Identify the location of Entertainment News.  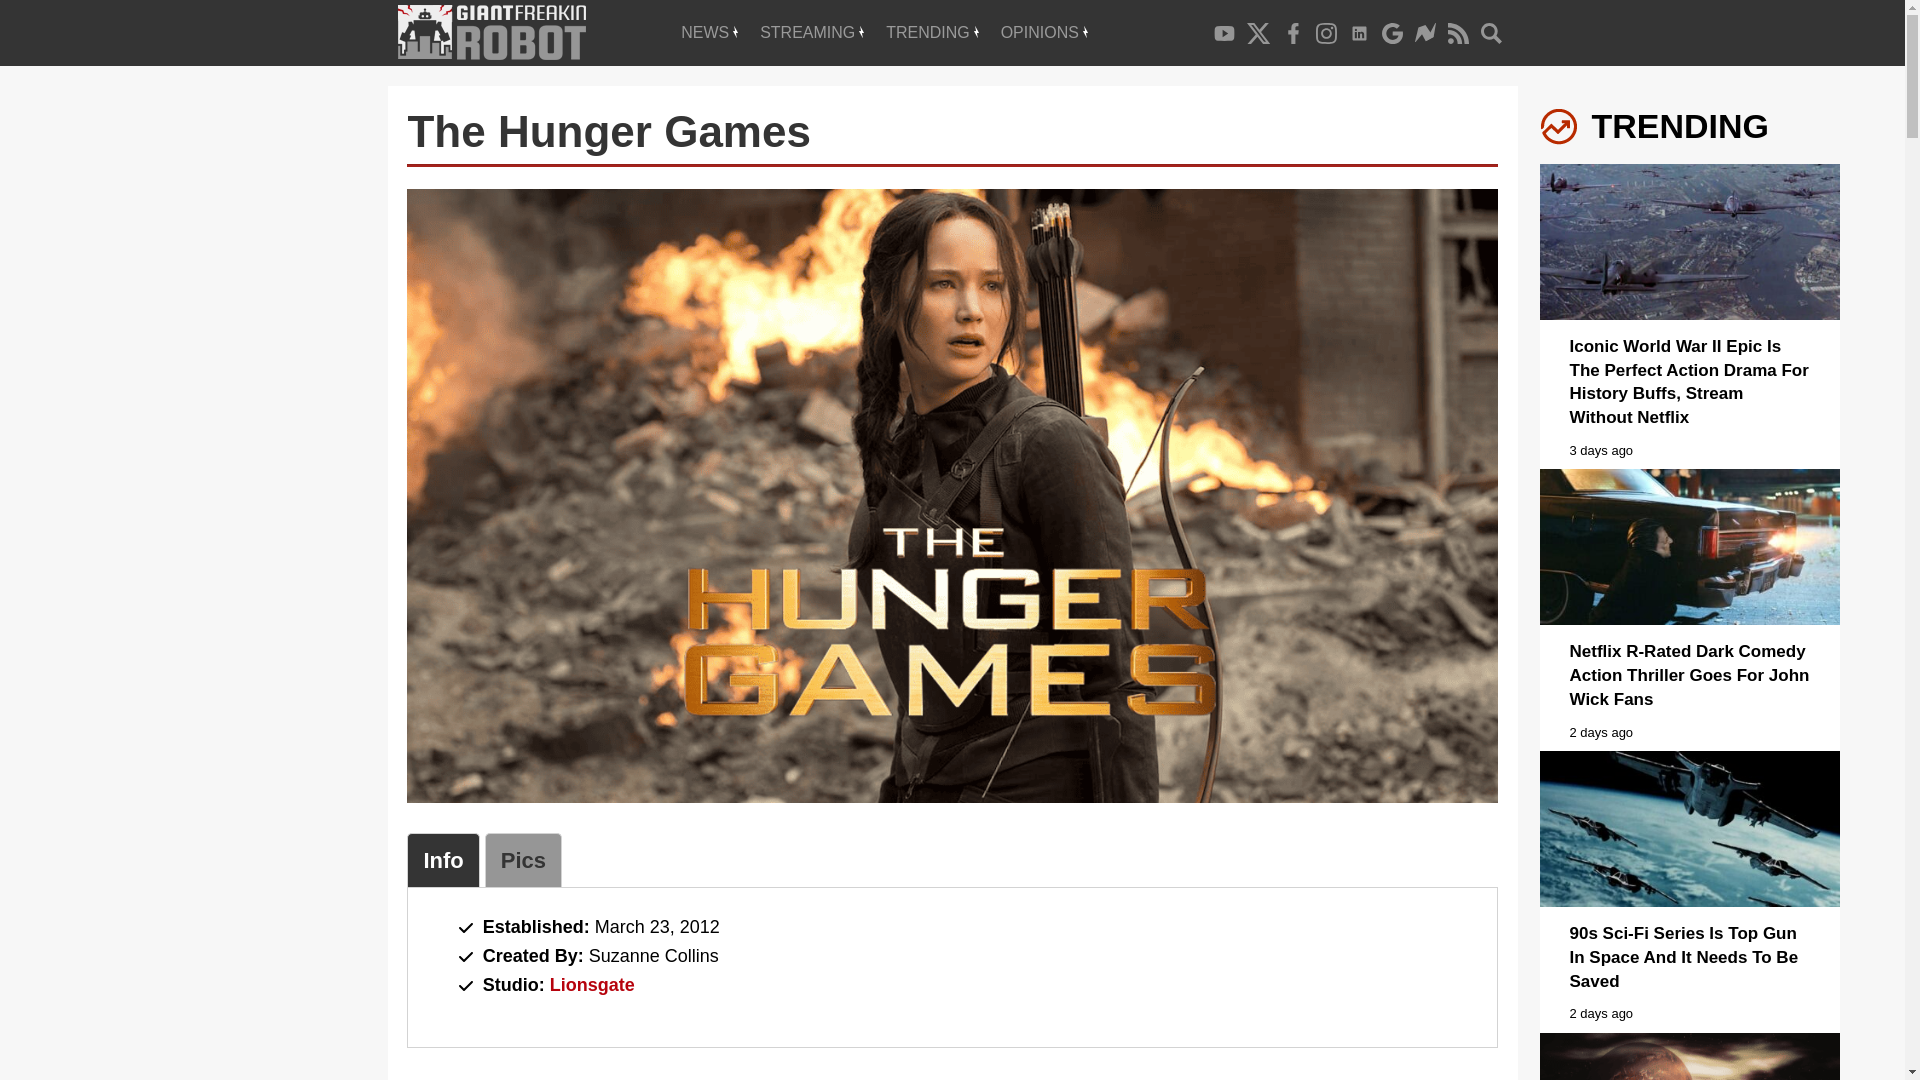
(709, 32).